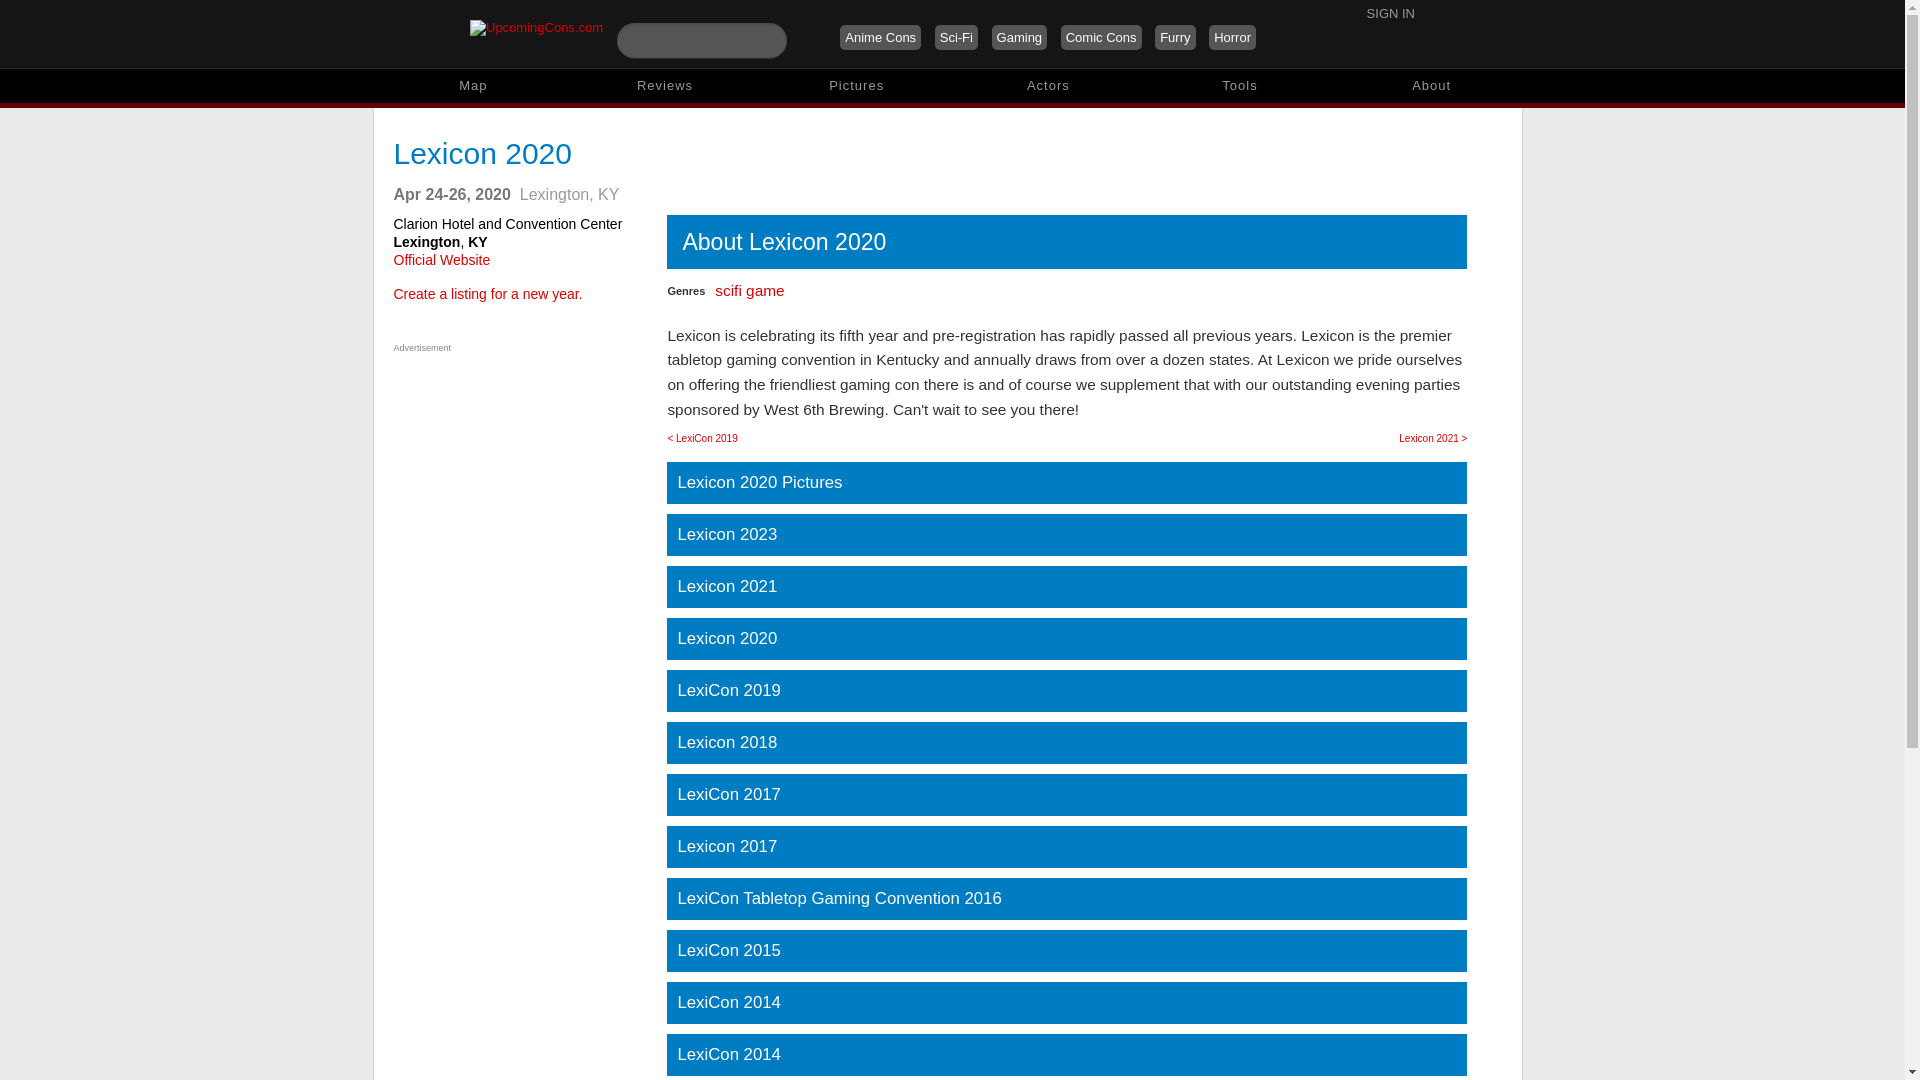  Describe the element at coordinates (1020, 36) in the screenshot. I see `Gaming` at that location.